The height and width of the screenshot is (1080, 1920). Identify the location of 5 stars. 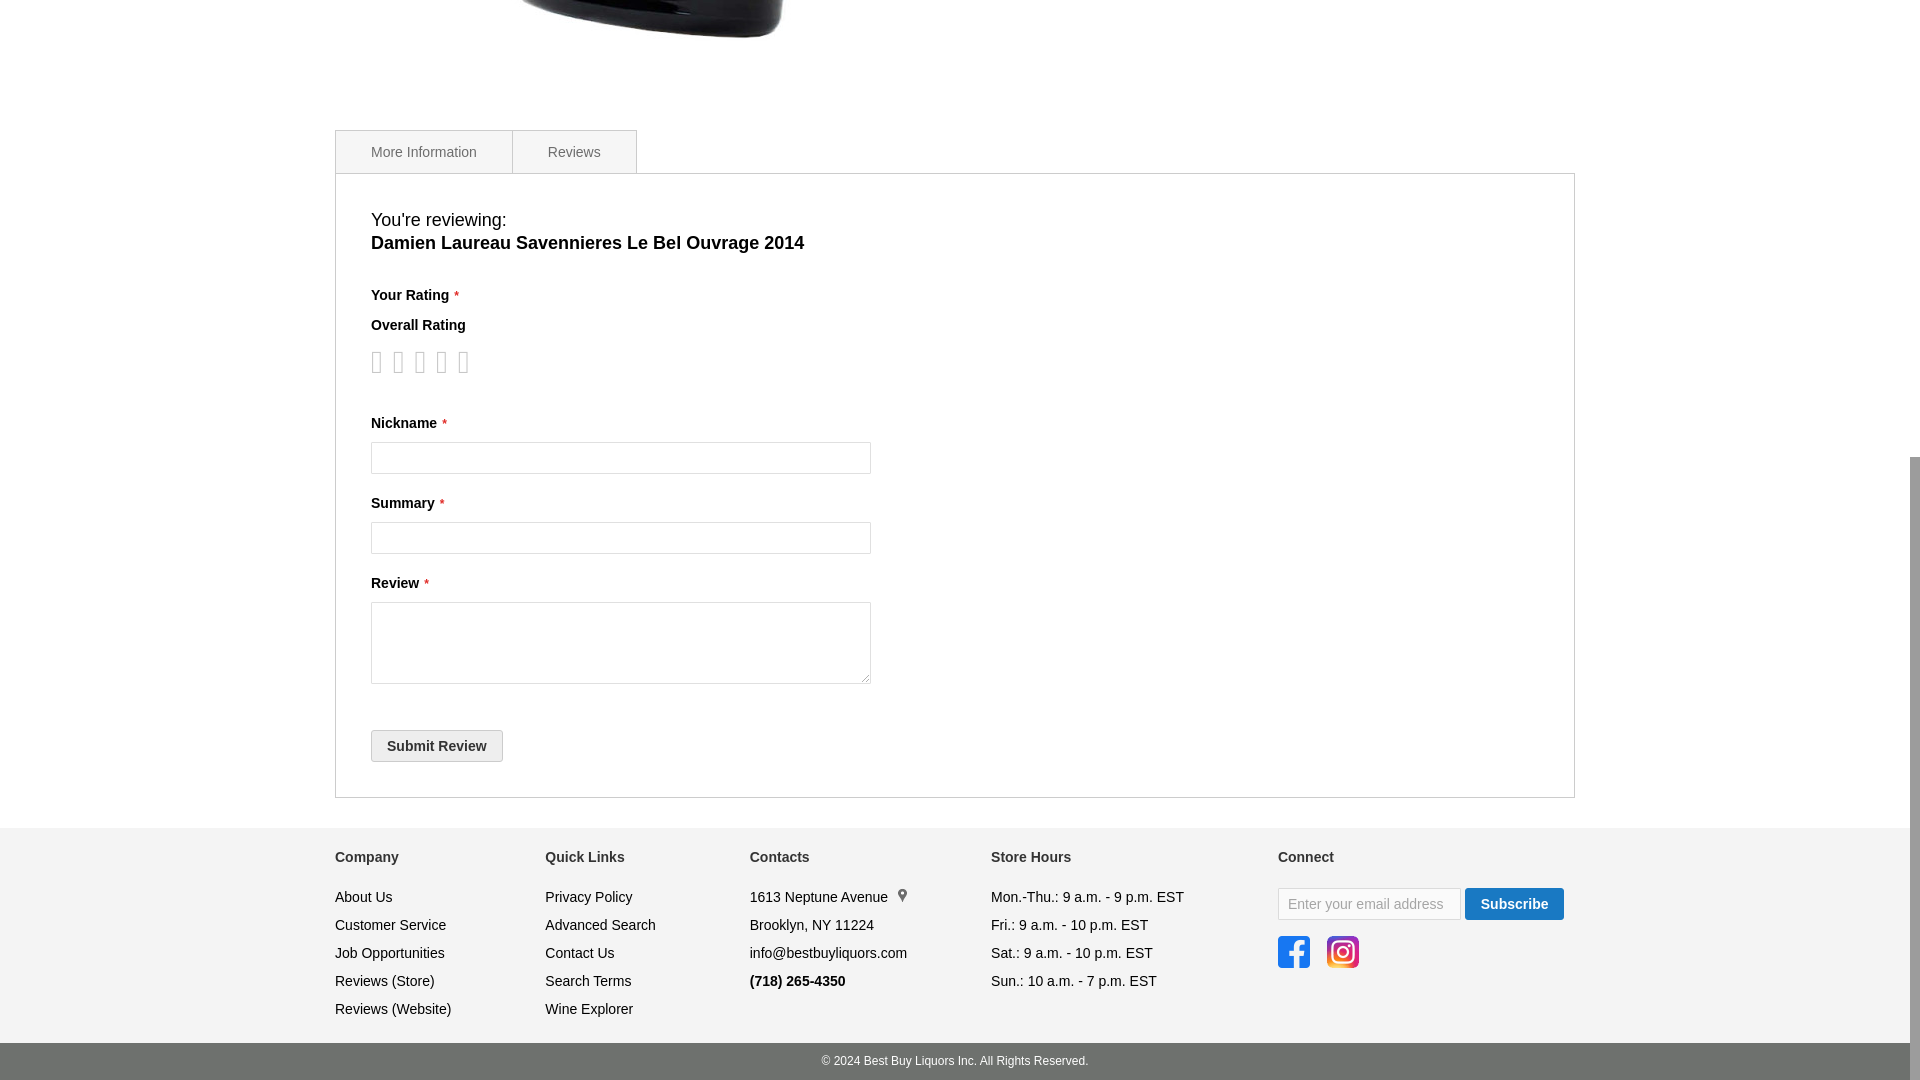
(424, 362).